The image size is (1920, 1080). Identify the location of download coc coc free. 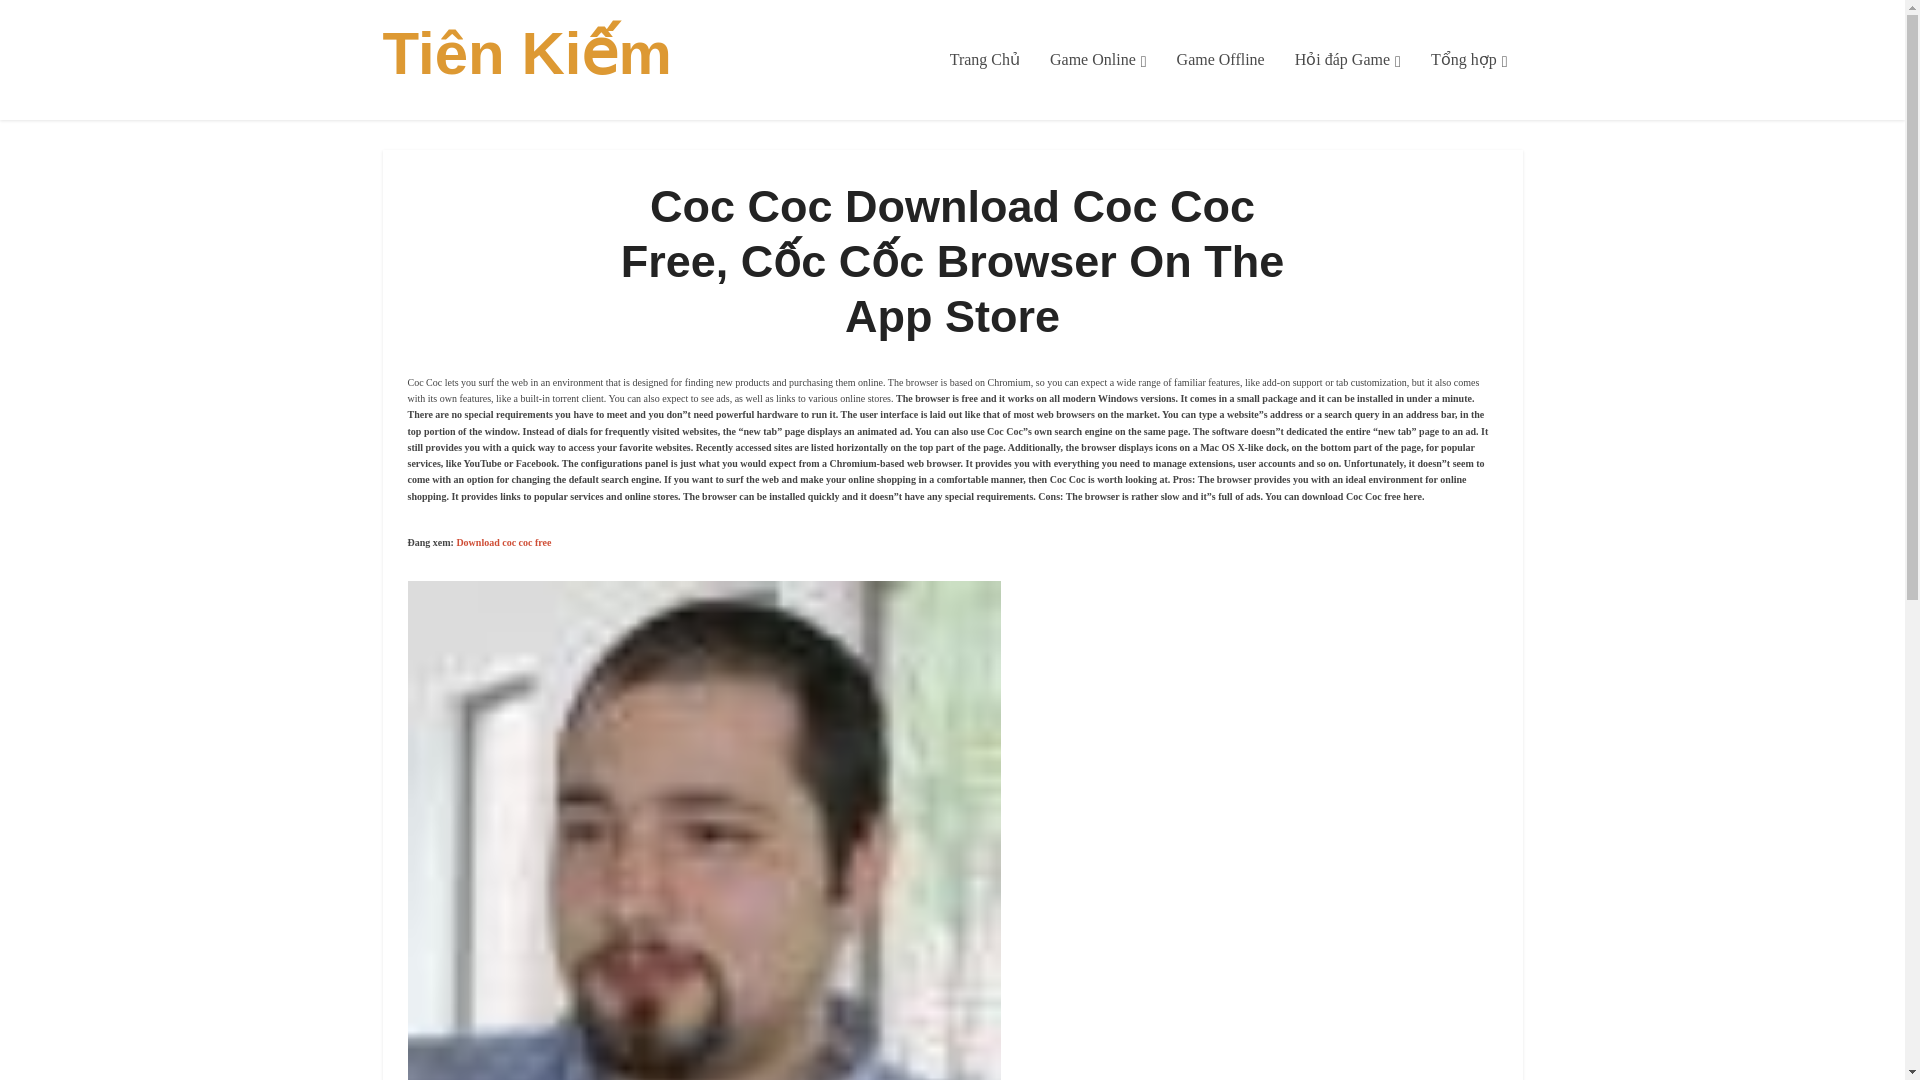
(504, 542).